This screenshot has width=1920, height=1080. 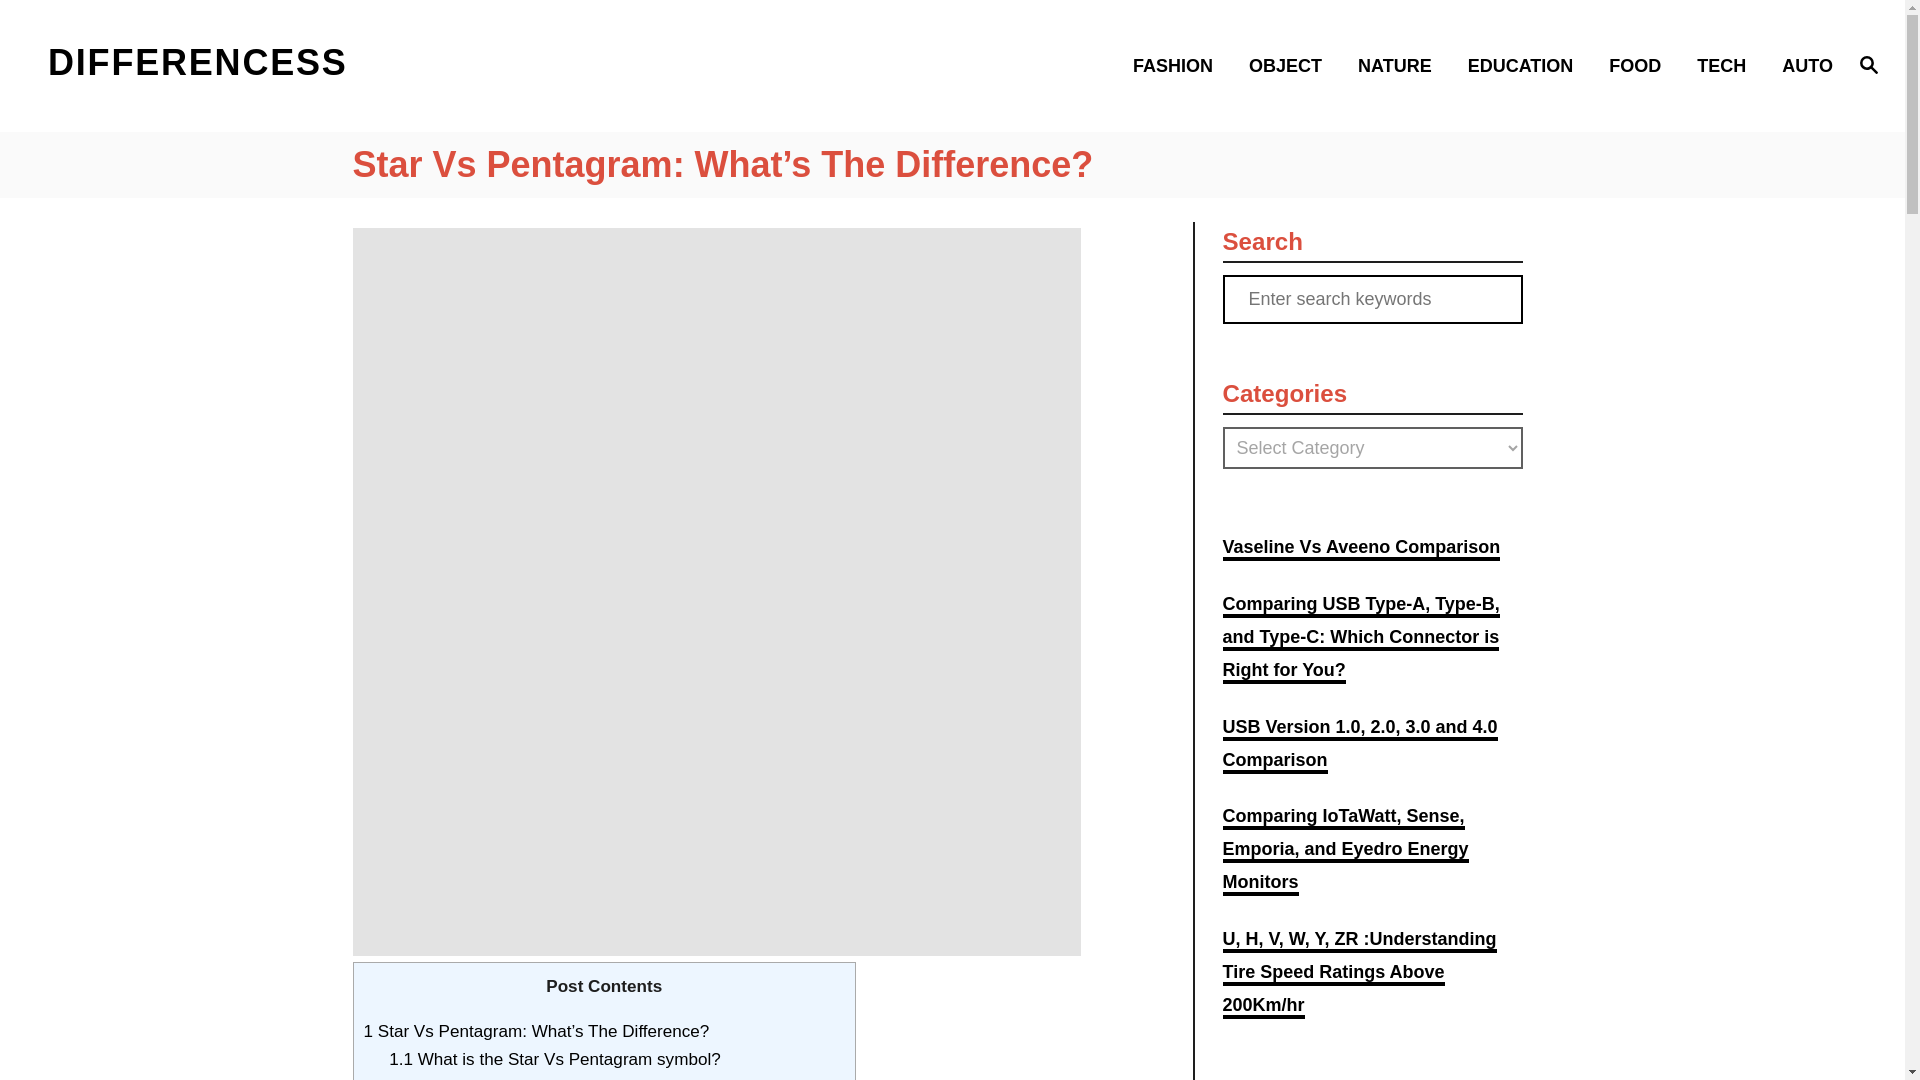 What do you see at coordinates (1802, 64) in the screenshot?
I see `AUTO` at bounding box center [1802, 64].